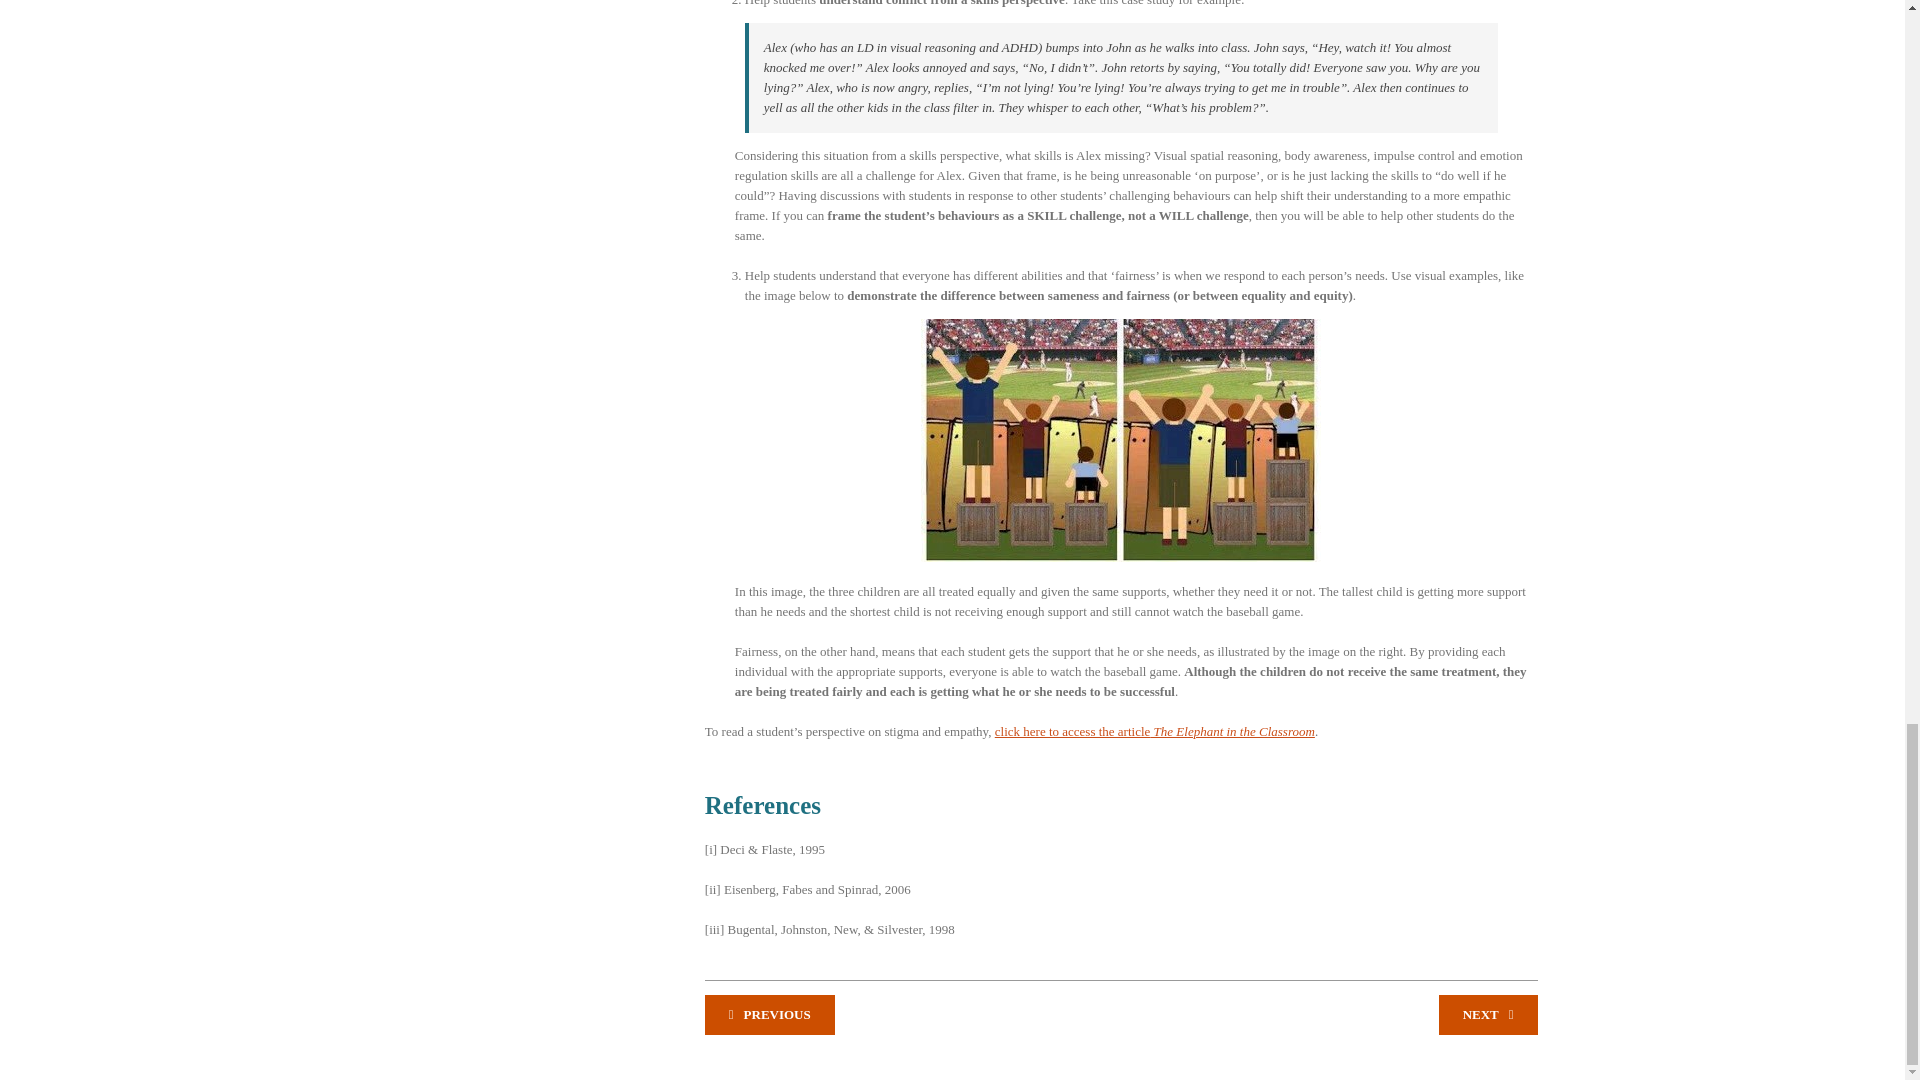  What do you see at coordinates (770, 1014) in the screenshot?
I see `PREVIOUS` at bounding box center [770, 1014].